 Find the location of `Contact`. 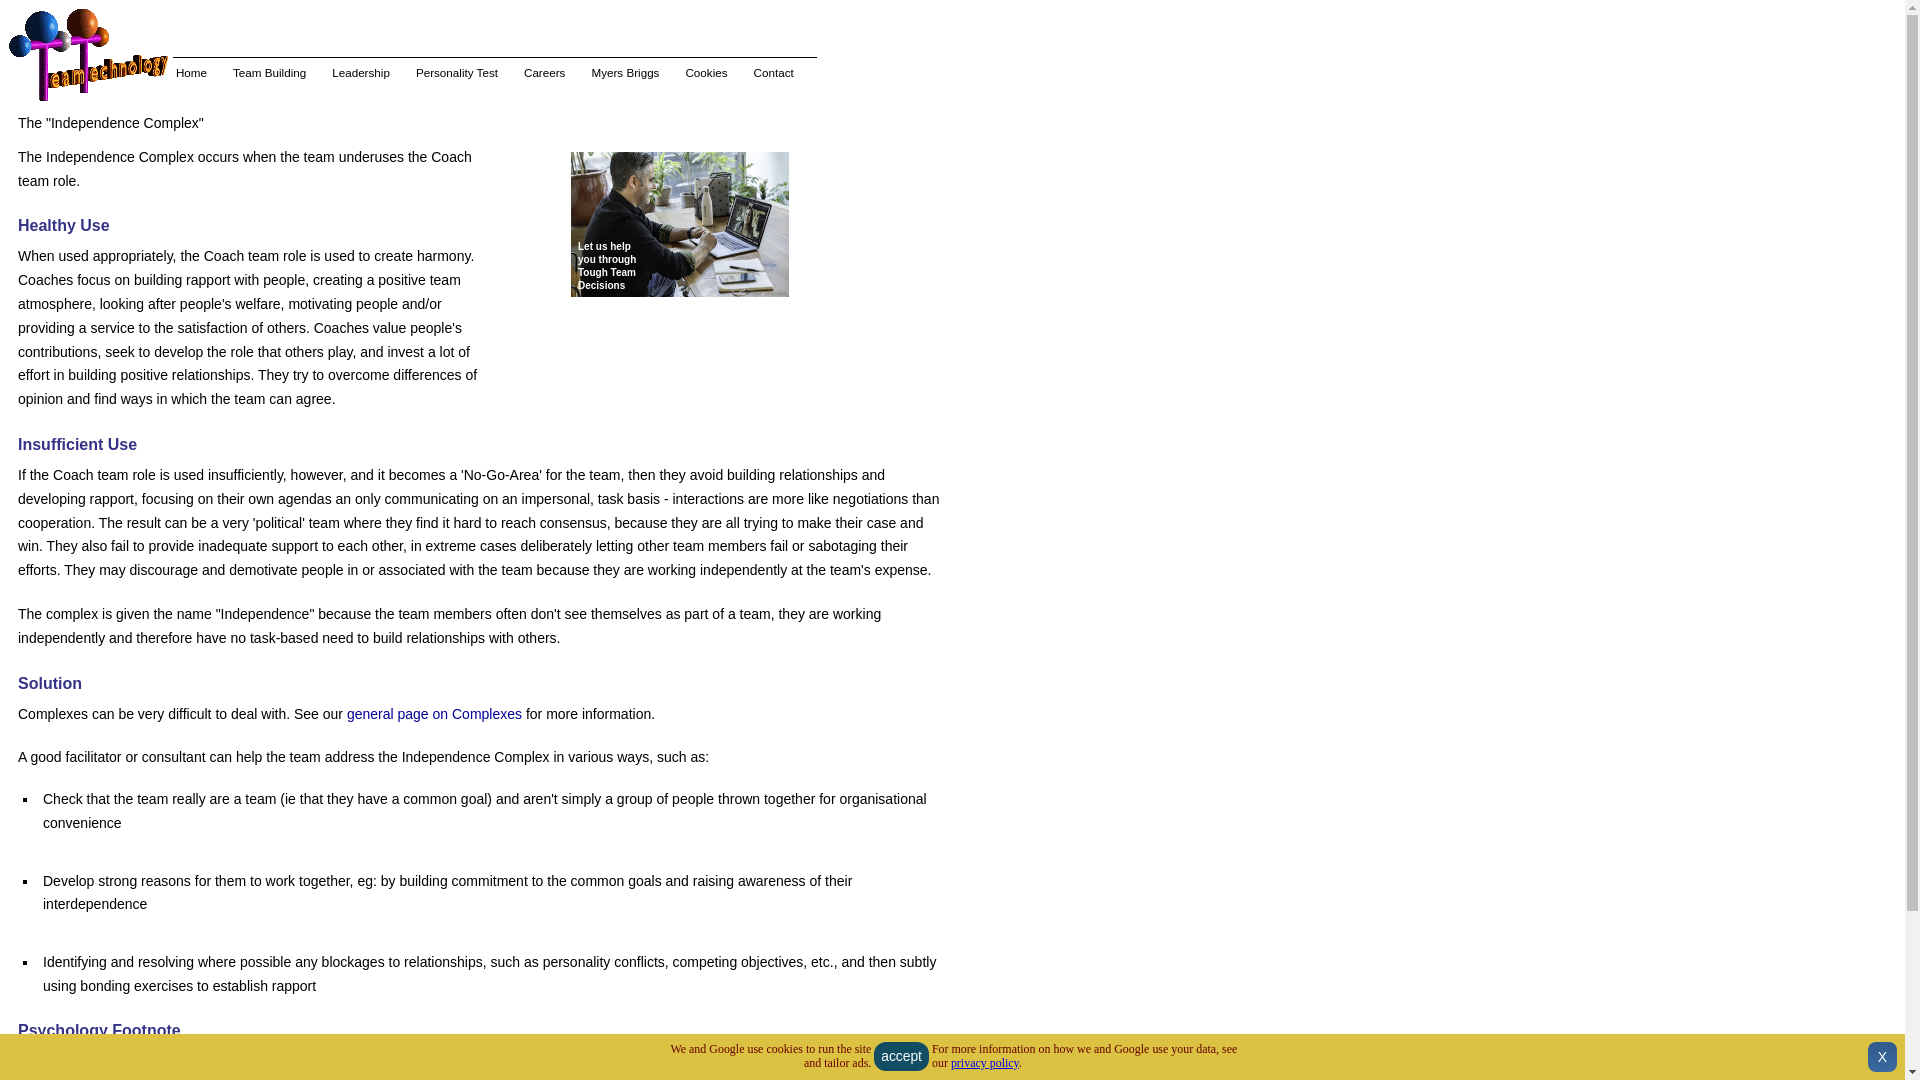

Contact is located at coordinates (774, 73).